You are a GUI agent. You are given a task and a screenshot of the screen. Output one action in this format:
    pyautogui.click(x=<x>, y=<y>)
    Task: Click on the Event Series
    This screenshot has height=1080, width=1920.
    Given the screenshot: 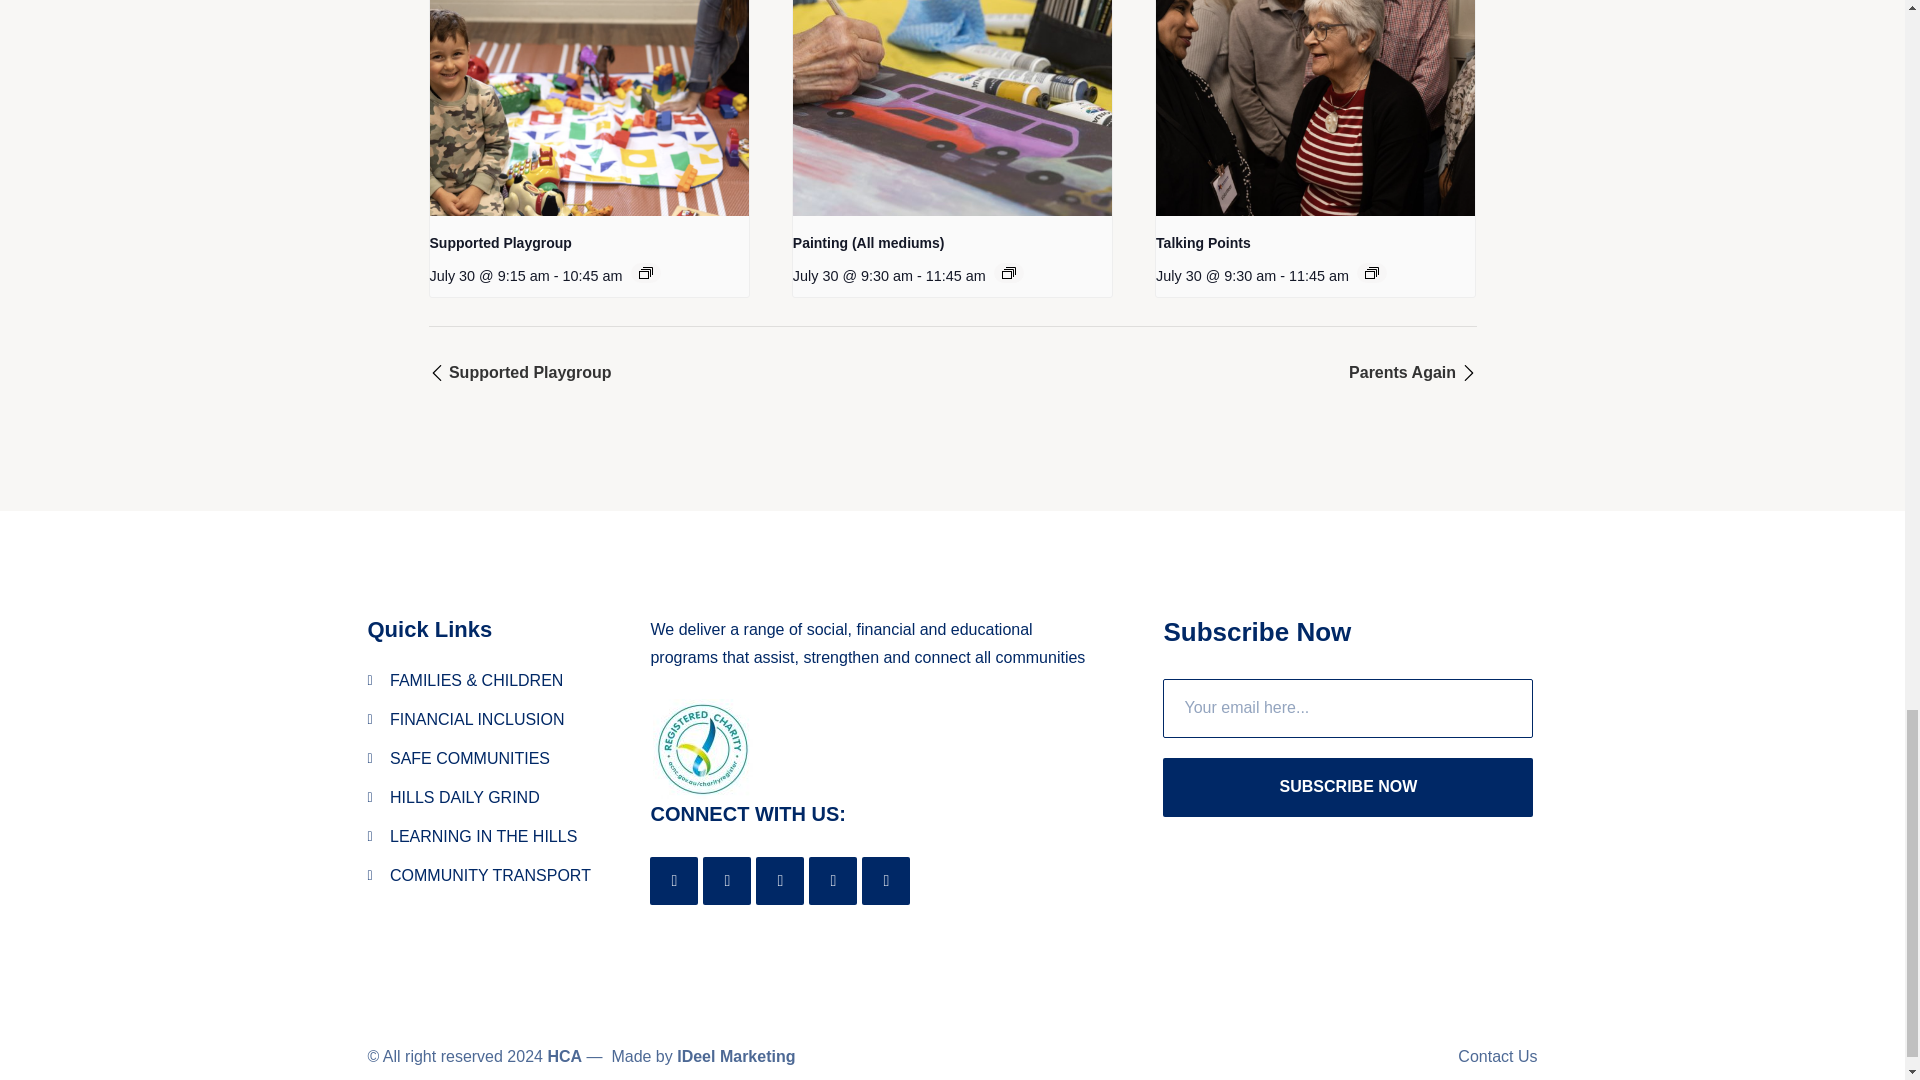 What is the action you would take?
    pyautogui.click(x=646, y=272)
    